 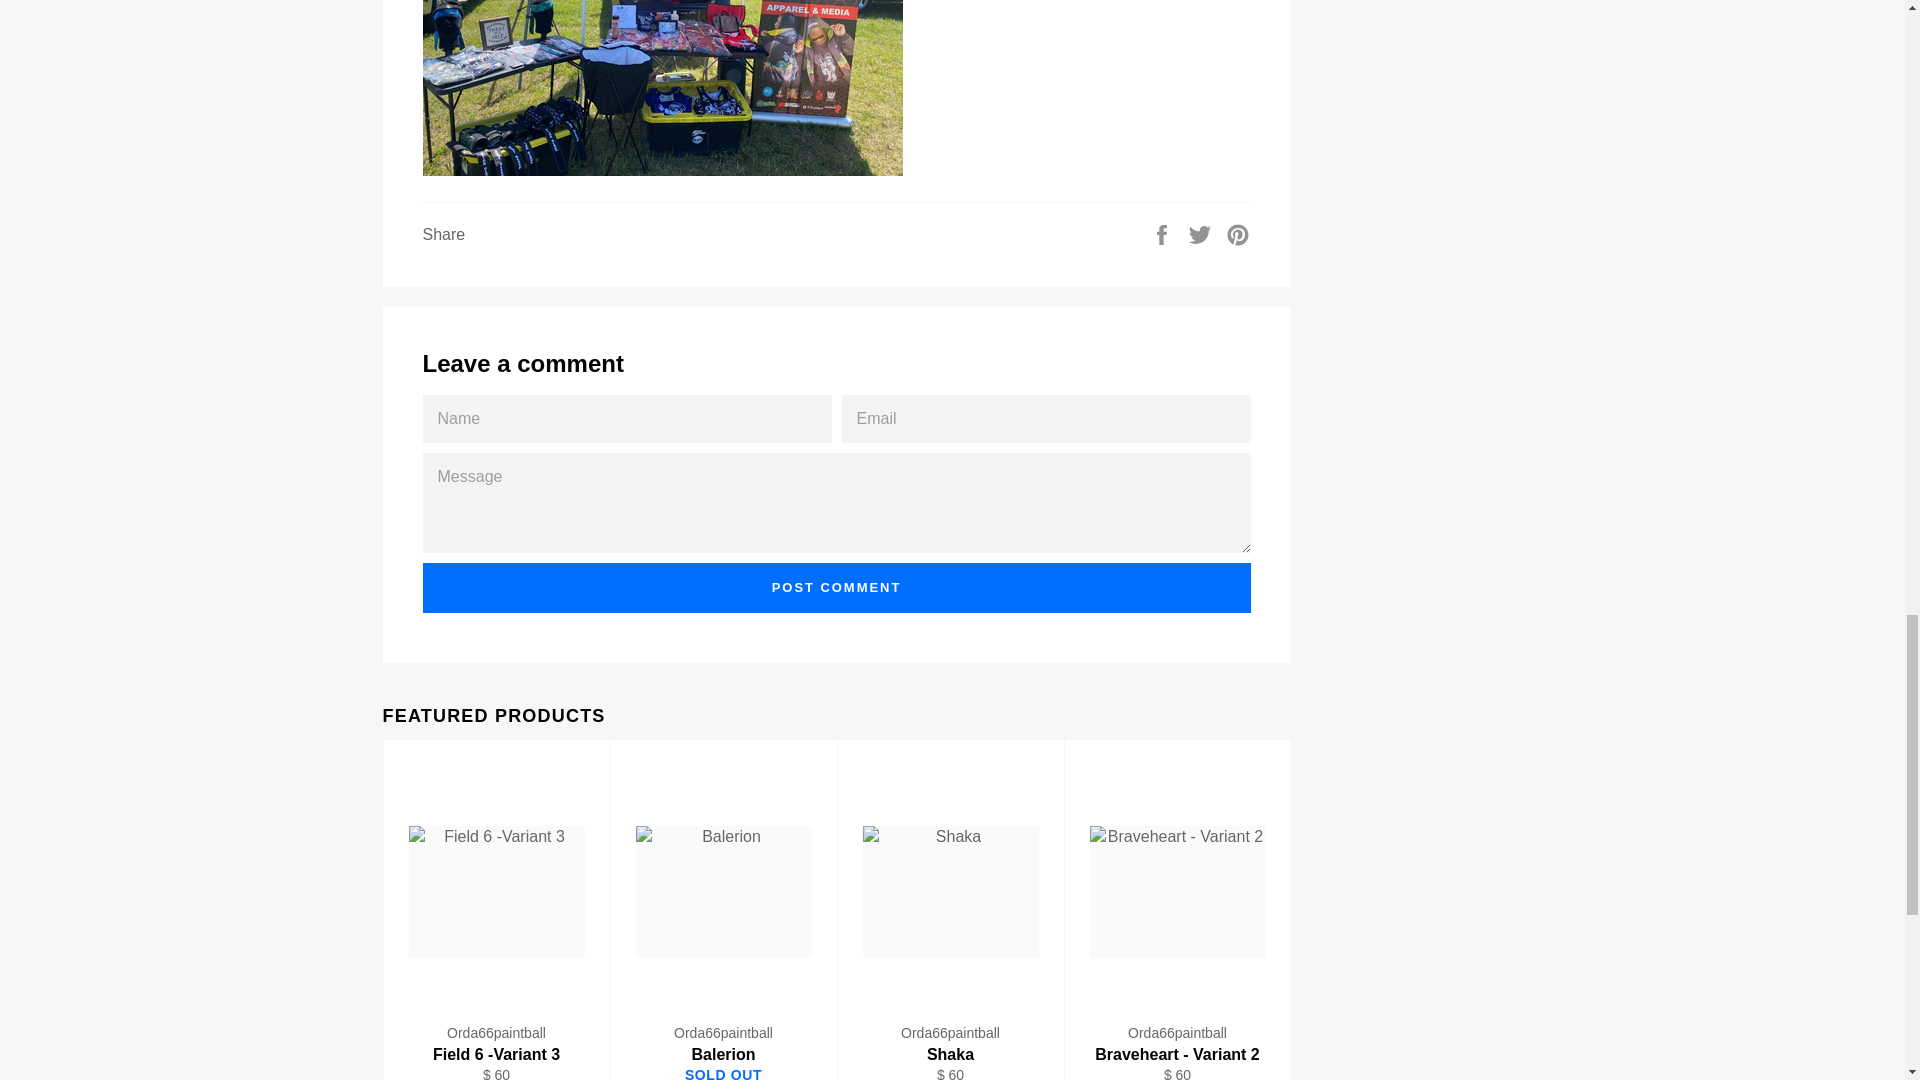 I want to click on Post comment, so click(x=836, y=588).